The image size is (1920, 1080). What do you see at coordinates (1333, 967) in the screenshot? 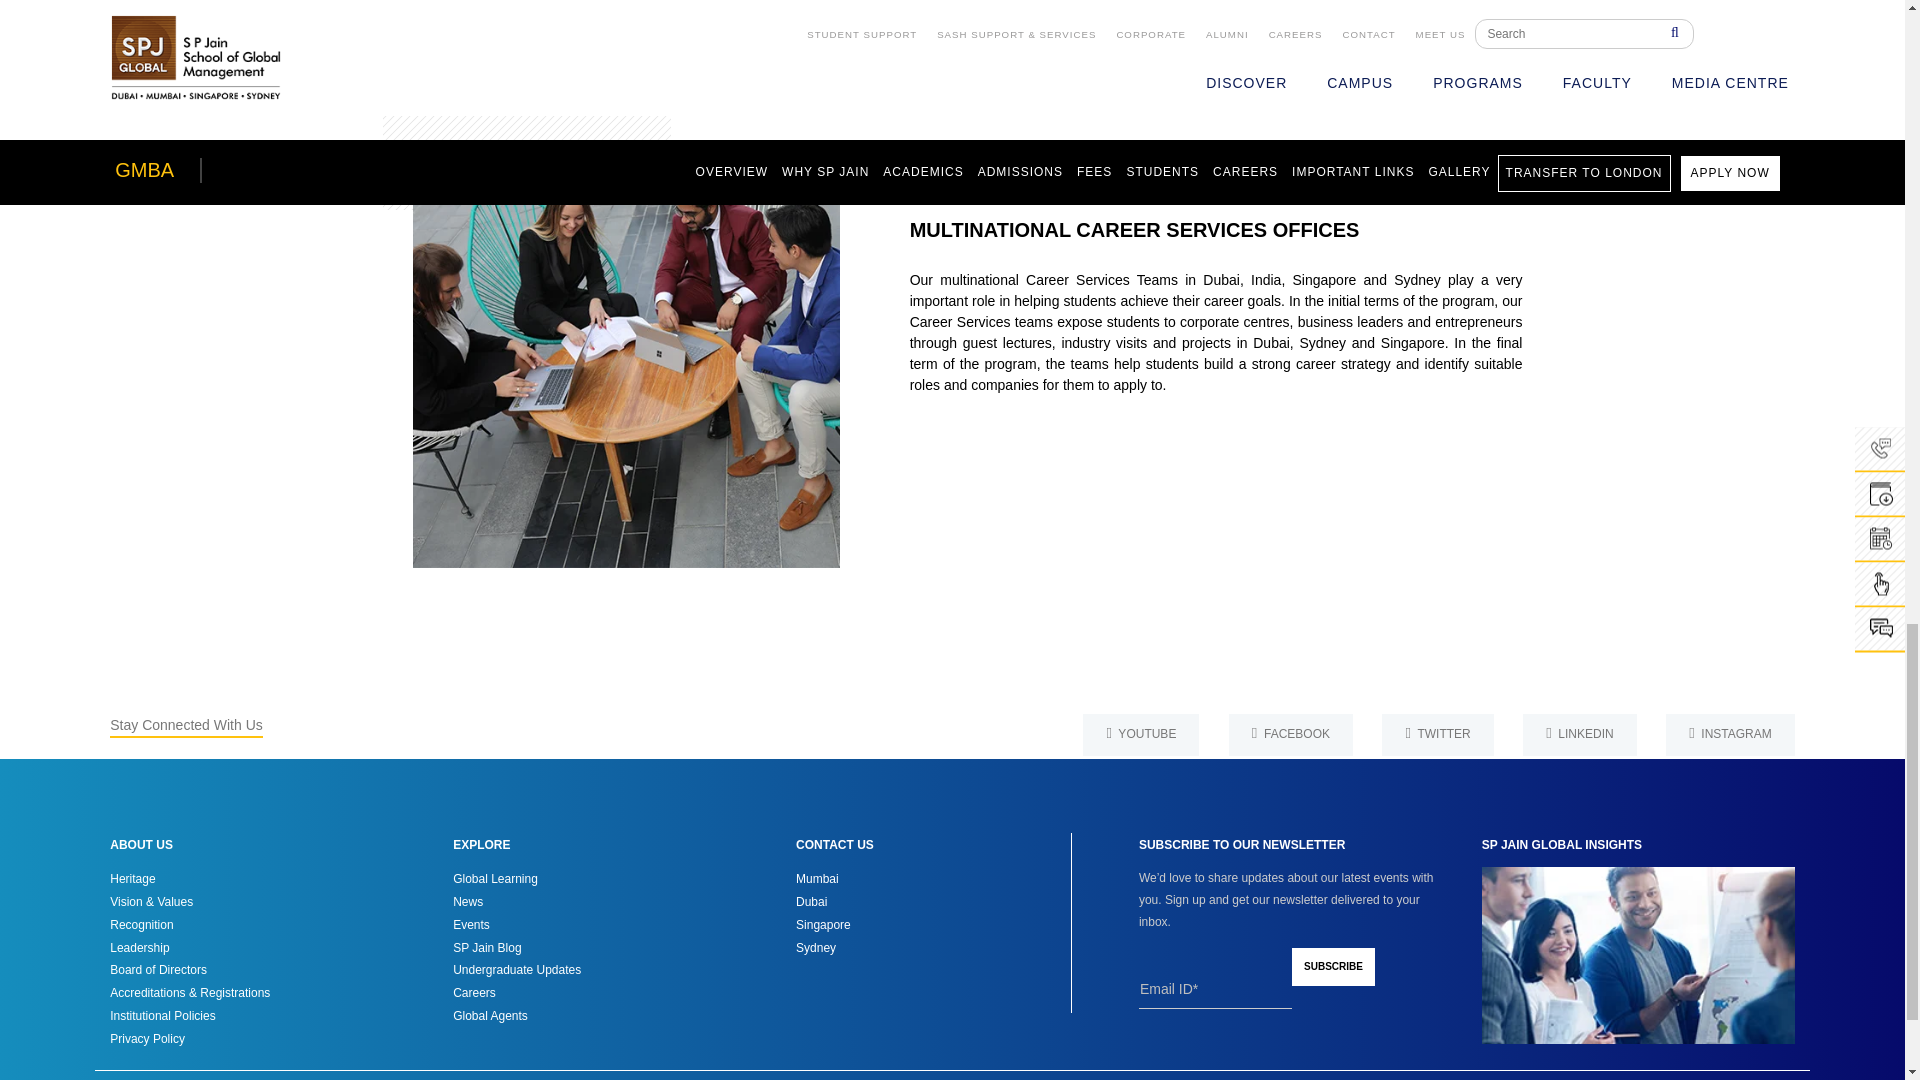
I see `Subscribe` at bounding box center [1333, 967].